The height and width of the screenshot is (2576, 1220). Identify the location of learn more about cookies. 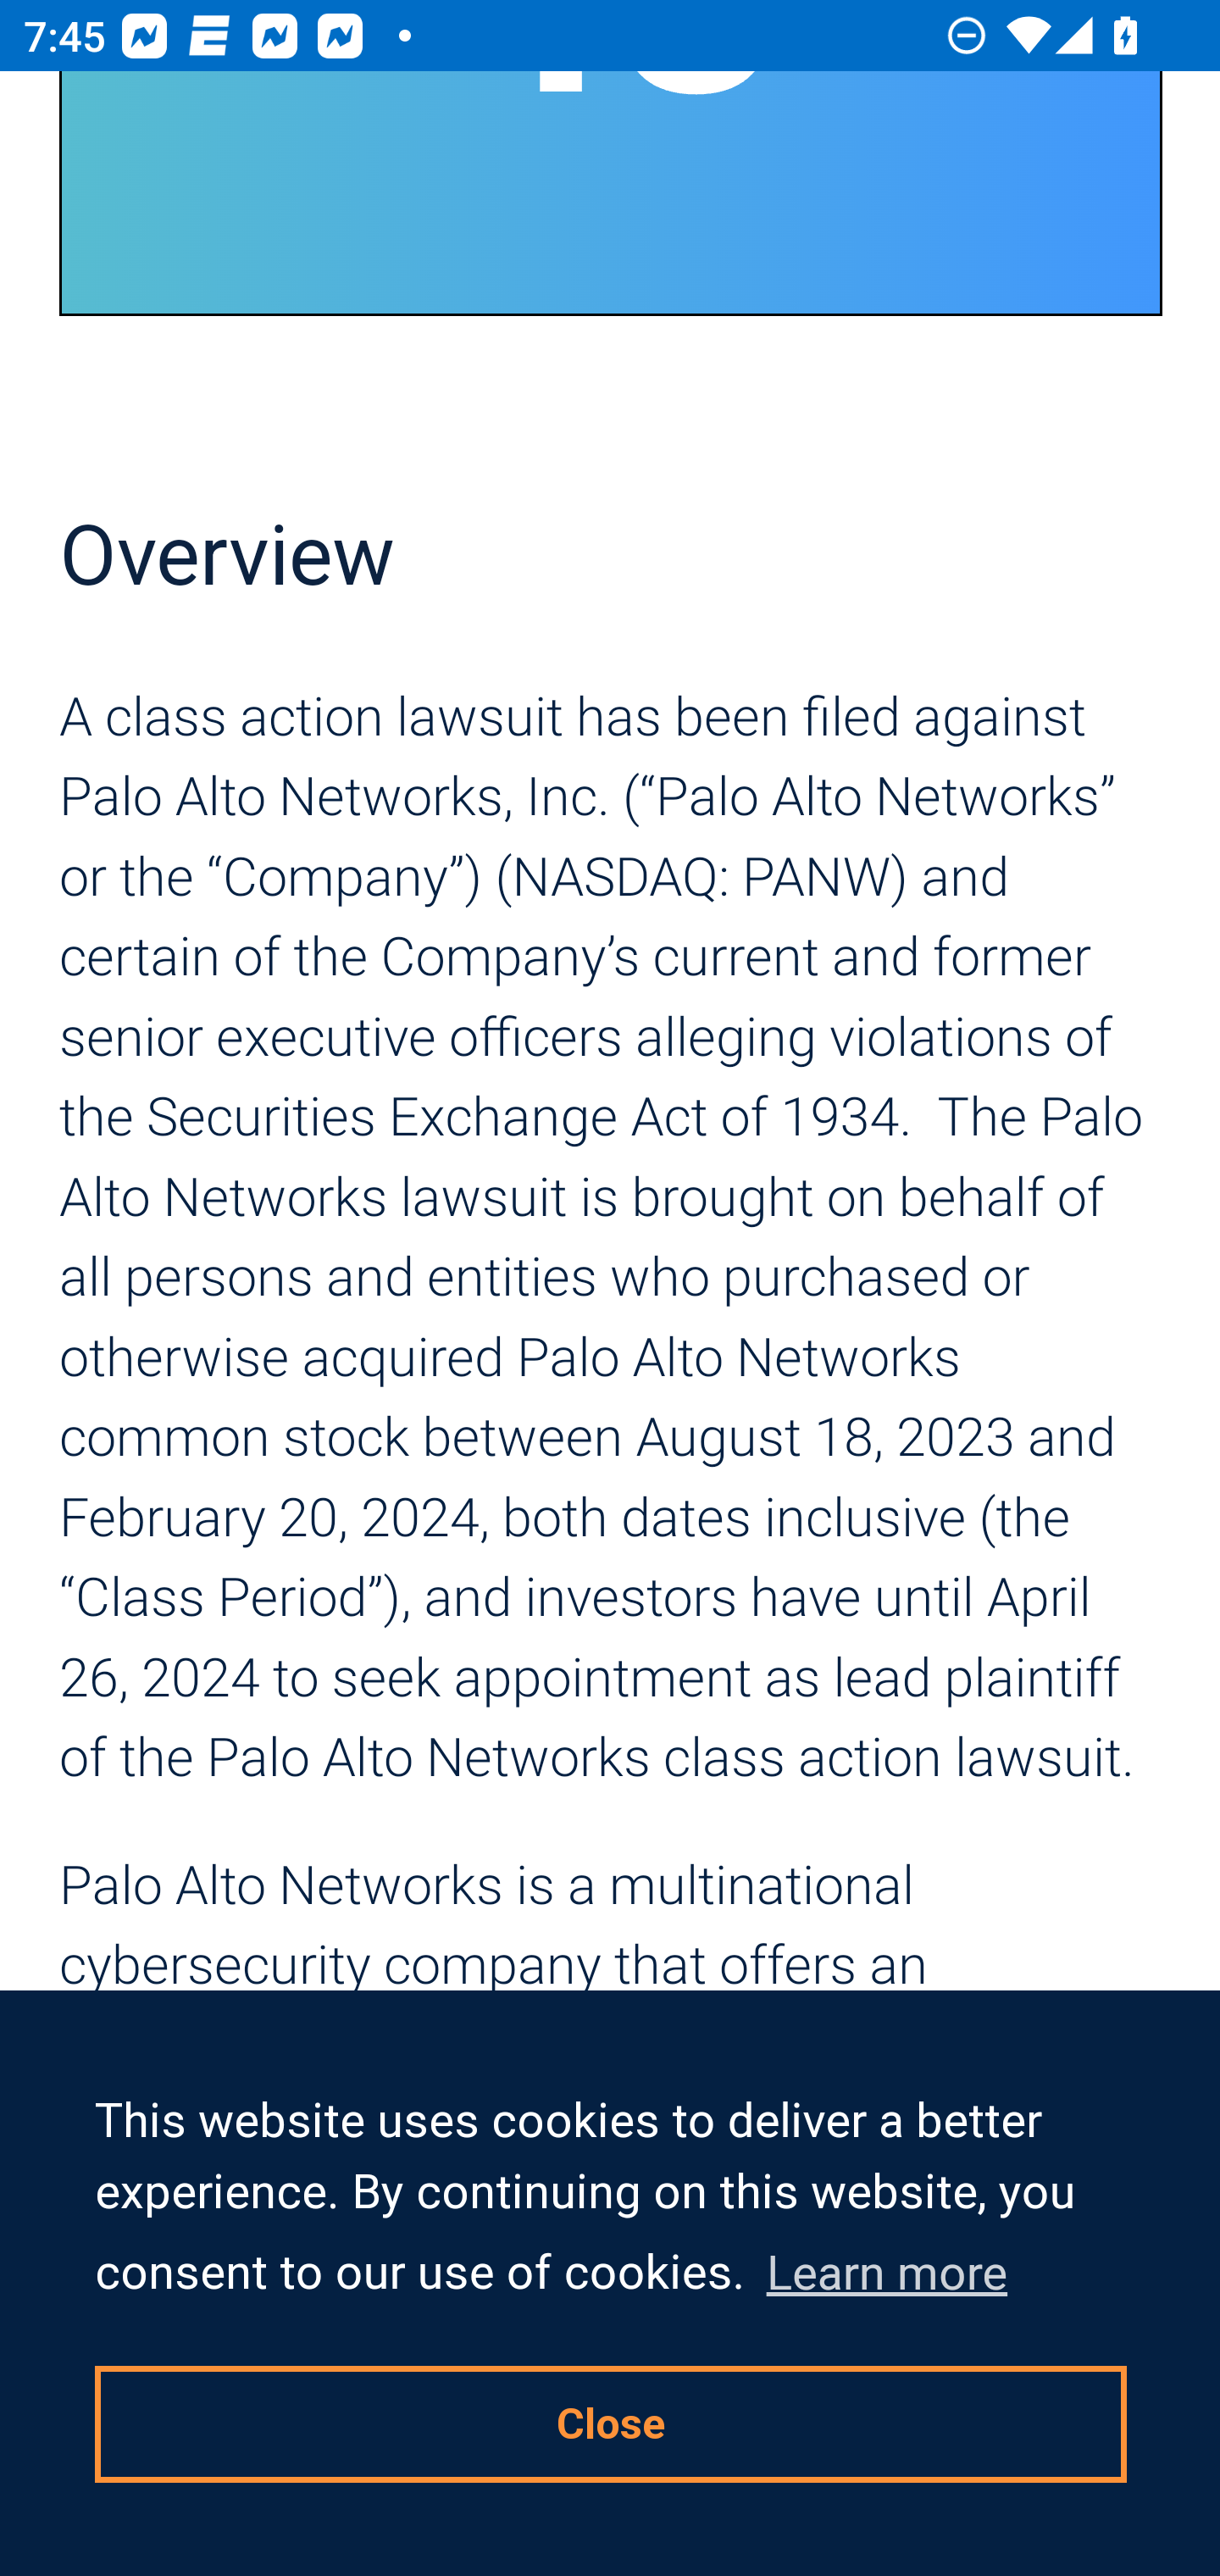
(887, 2273).